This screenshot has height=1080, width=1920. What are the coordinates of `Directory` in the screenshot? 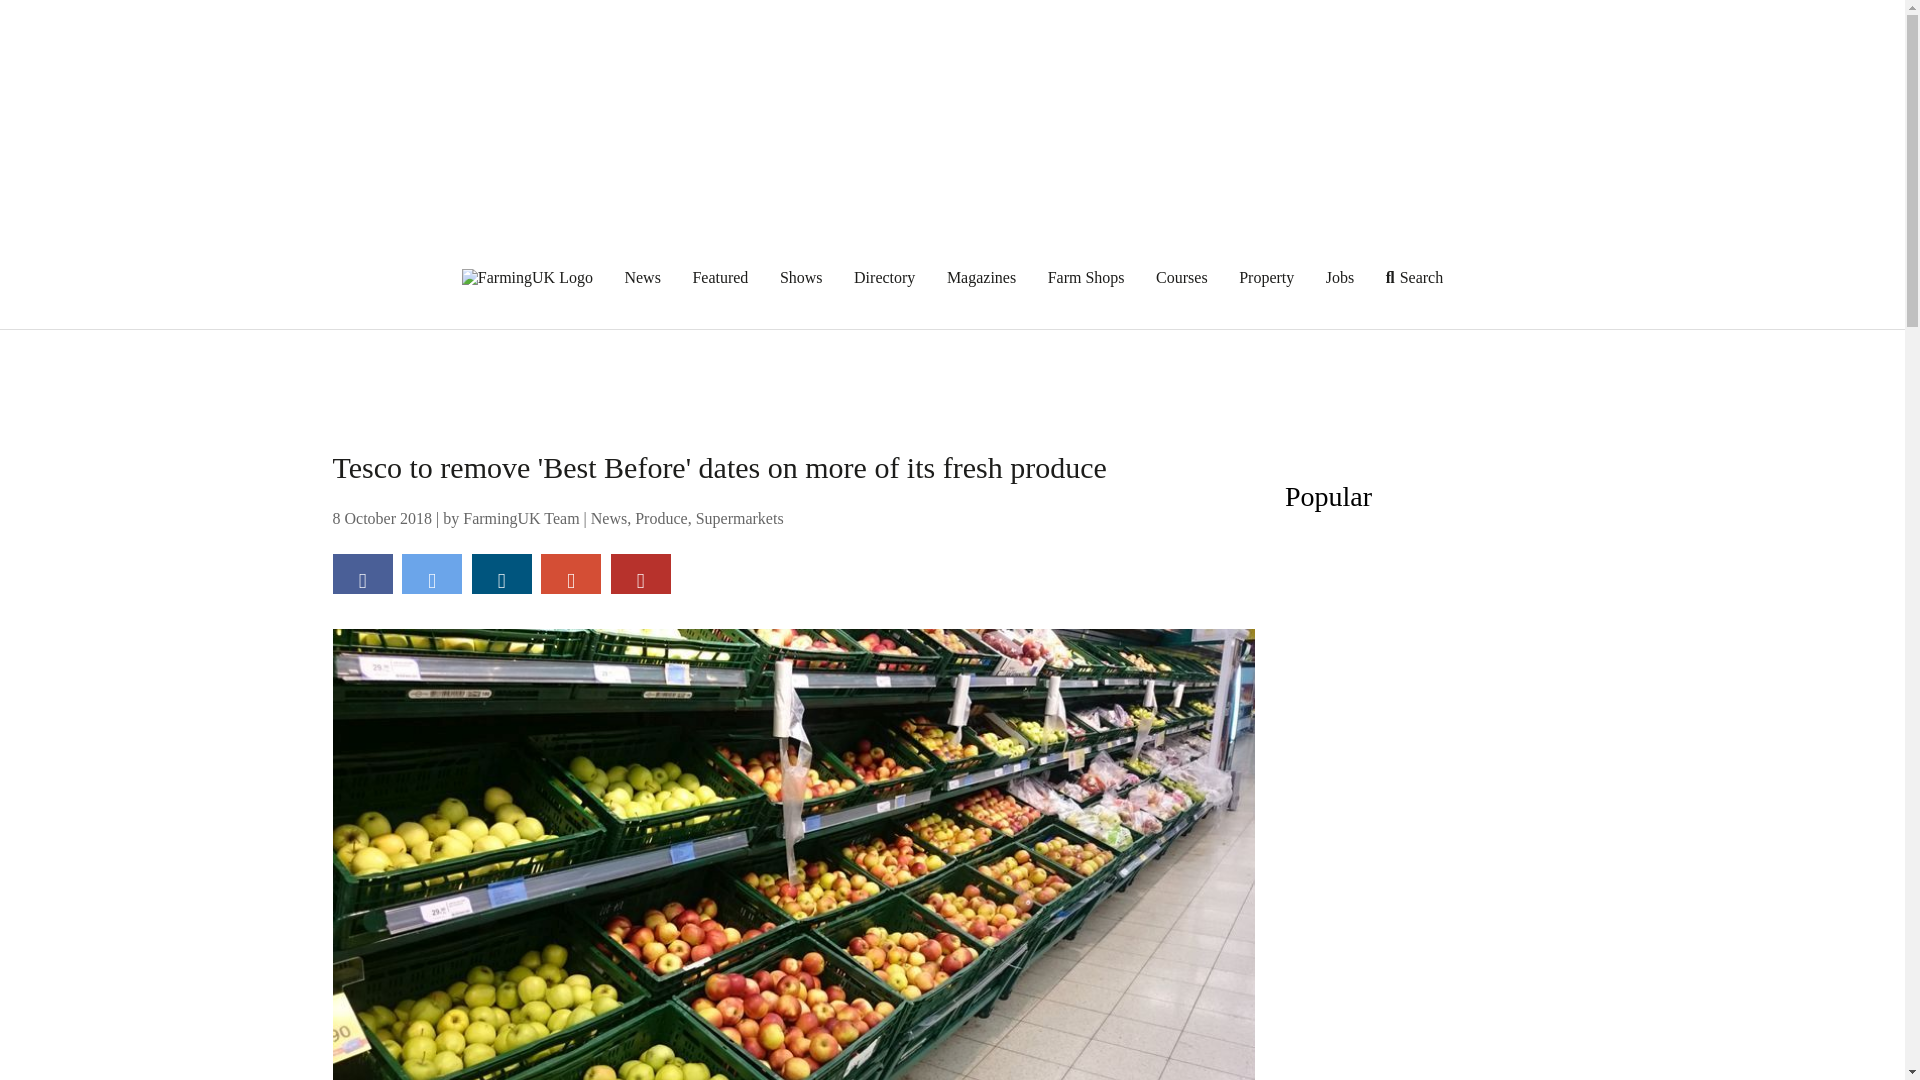 It's located at (884, 277).